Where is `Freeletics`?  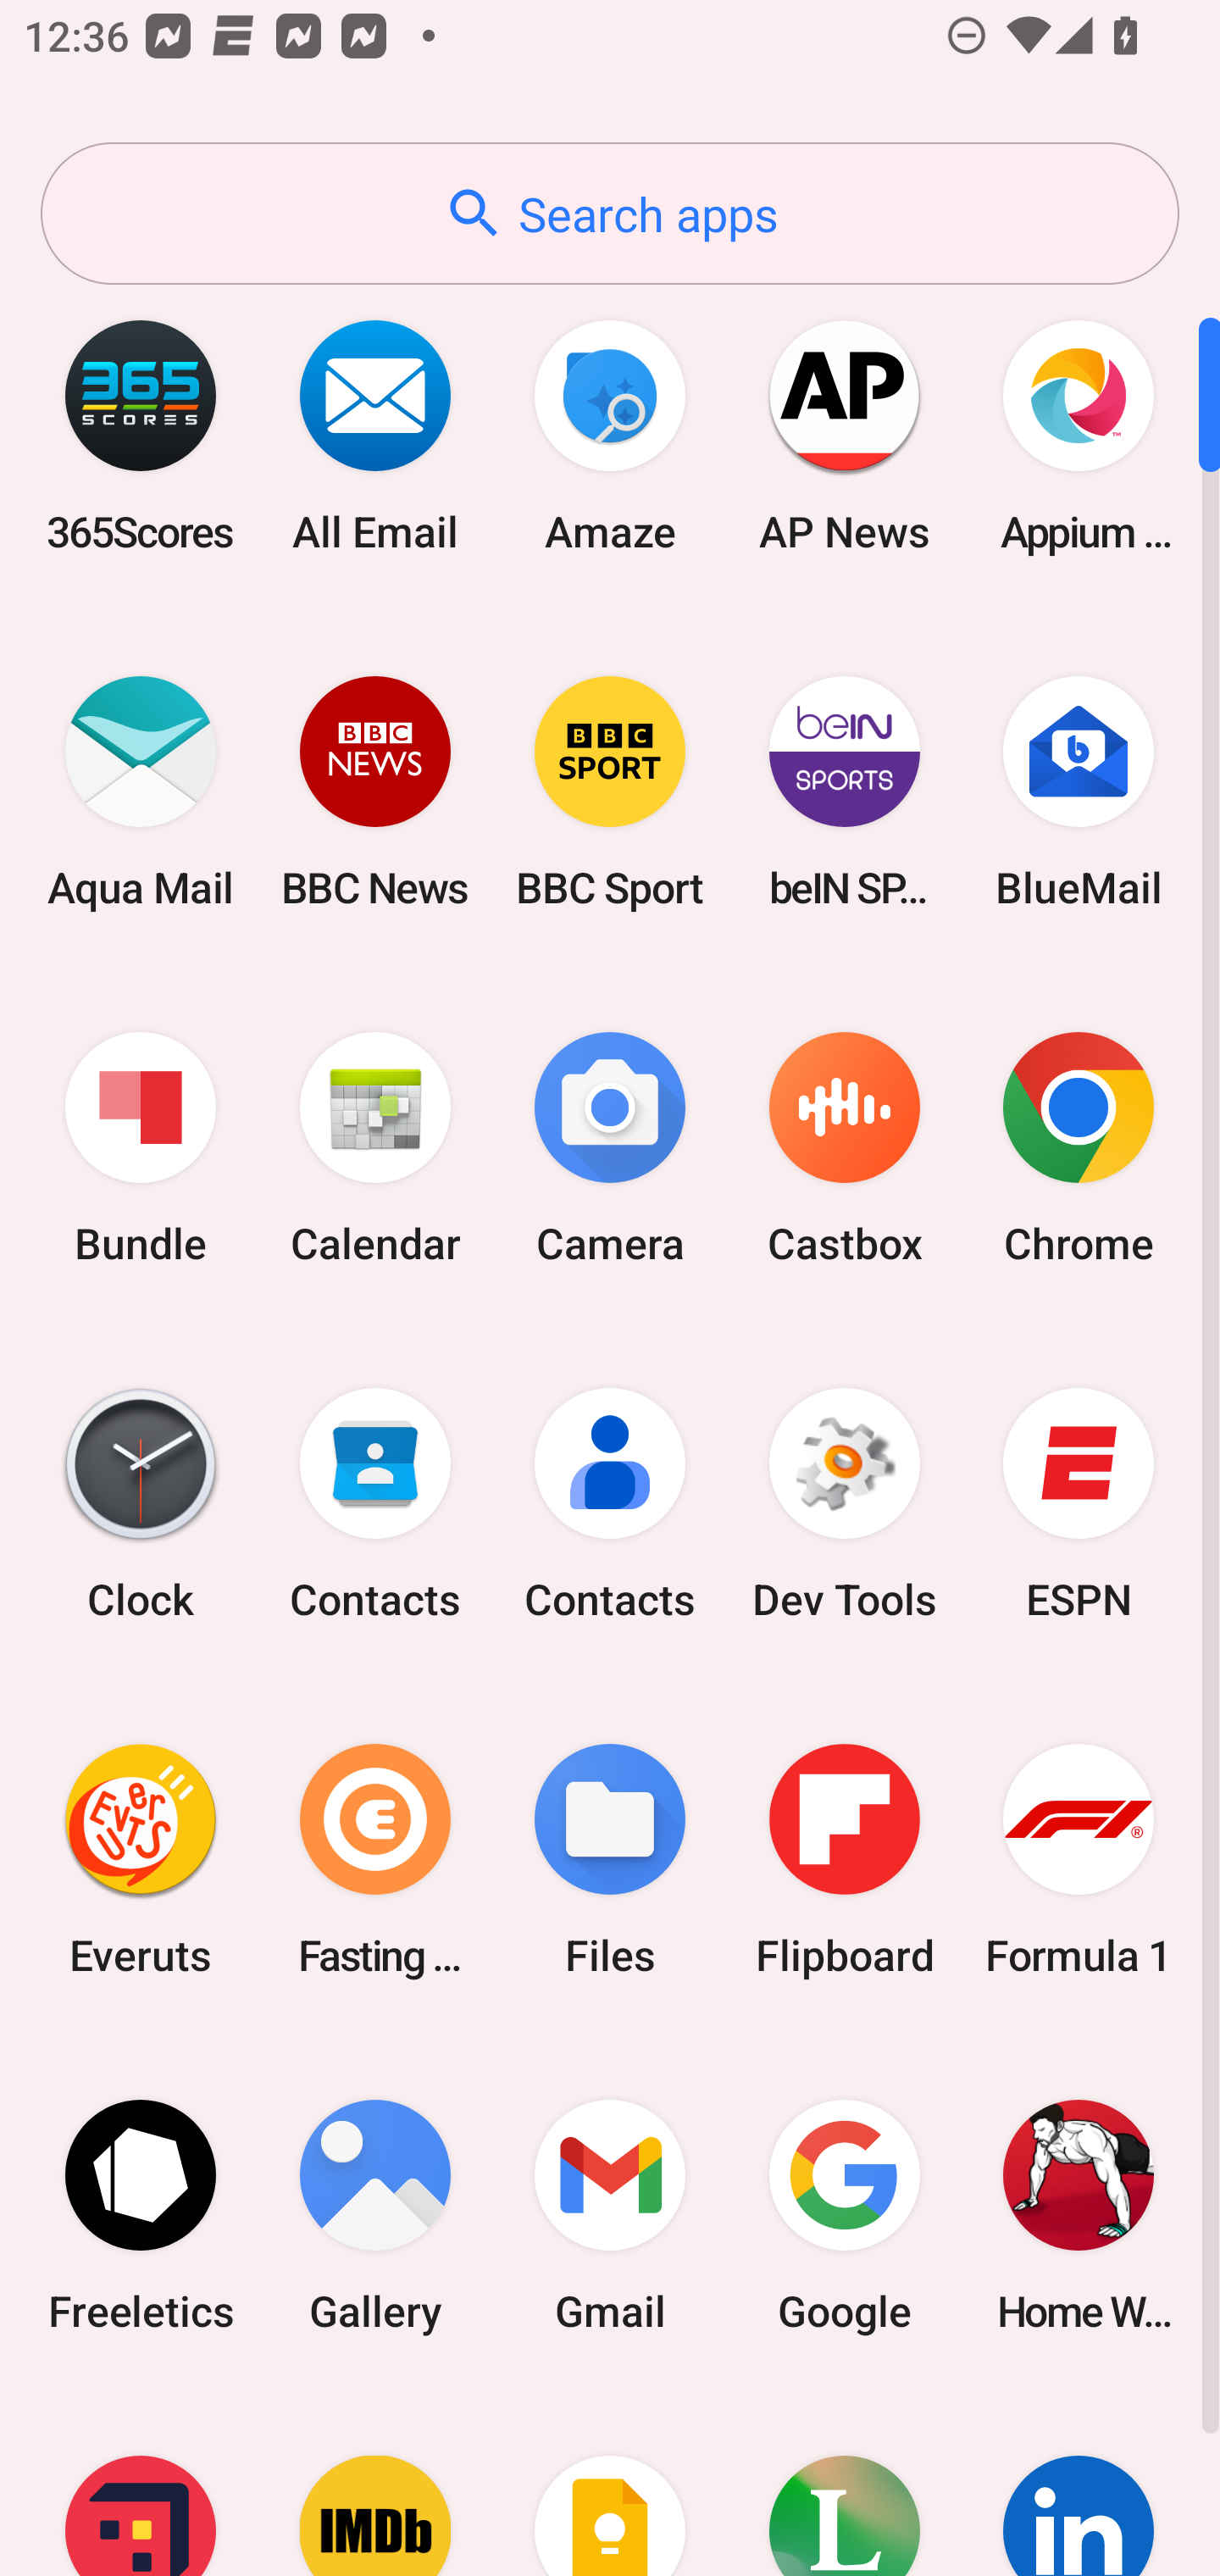
Freeletics is located at coordinates (141, 2215).